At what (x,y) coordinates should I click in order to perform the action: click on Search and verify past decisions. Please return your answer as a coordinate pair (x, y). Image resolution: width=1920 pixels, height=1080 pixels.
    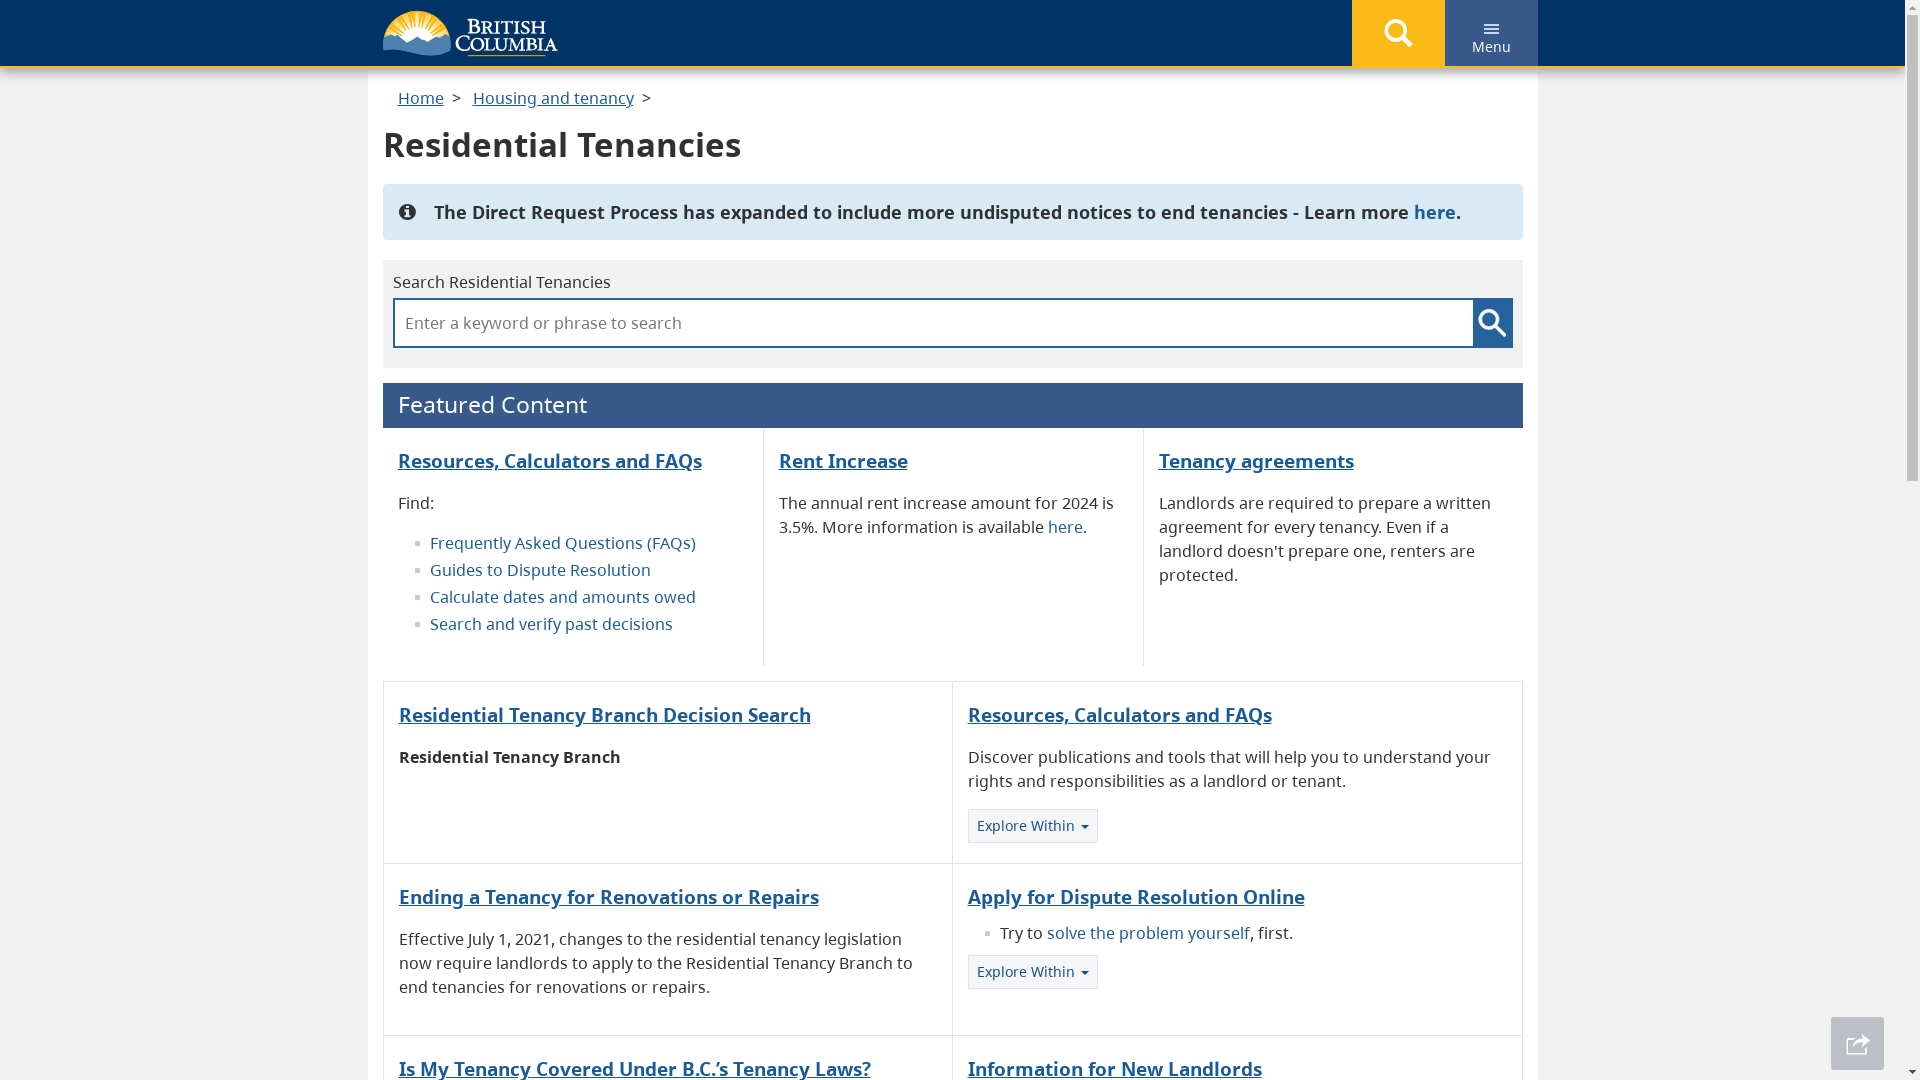
    Looking at the image, I should click on (552, 623).